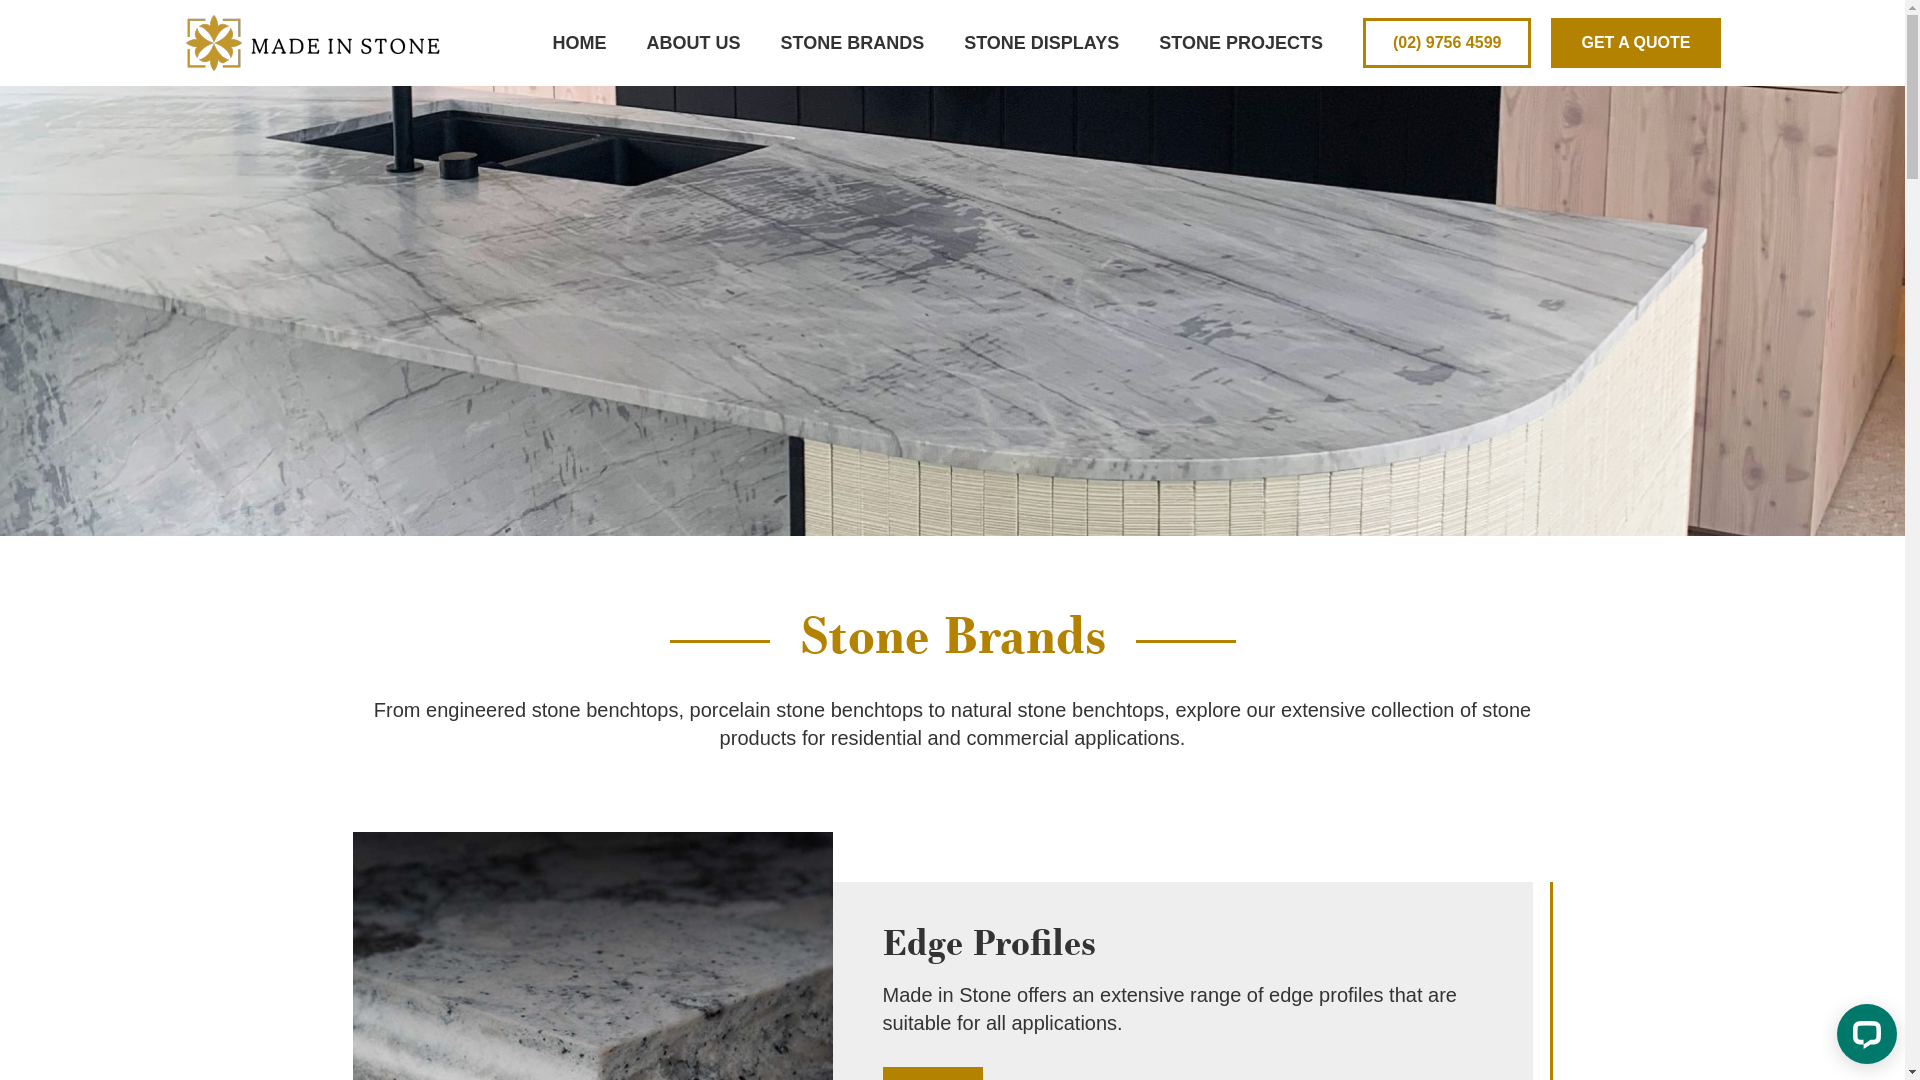  Describe the element at coordinates (579, 43) in the screenshot. I see `HOME` at that location.